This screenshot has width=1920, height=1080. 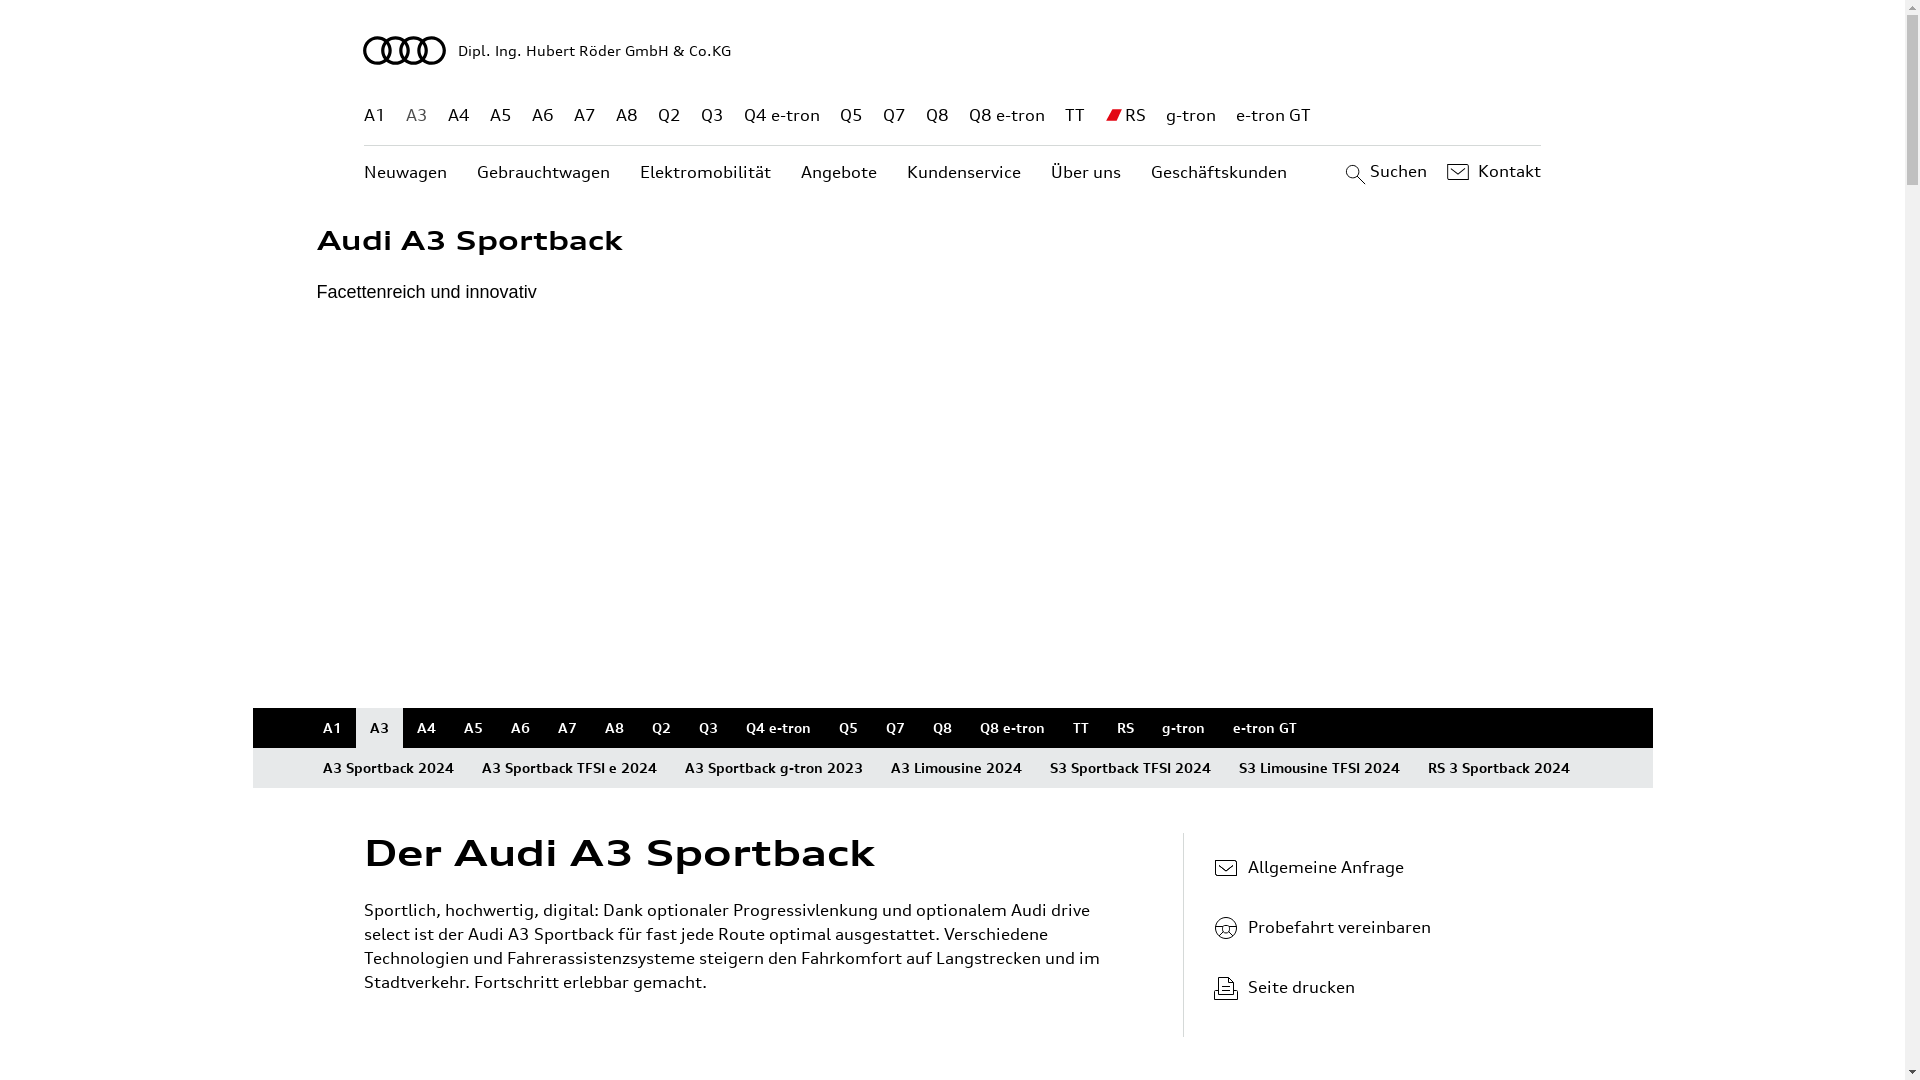 What do you see at coordinates (627, 116) in the screenshot?
I see `A8` at bounding box center [627, 116].